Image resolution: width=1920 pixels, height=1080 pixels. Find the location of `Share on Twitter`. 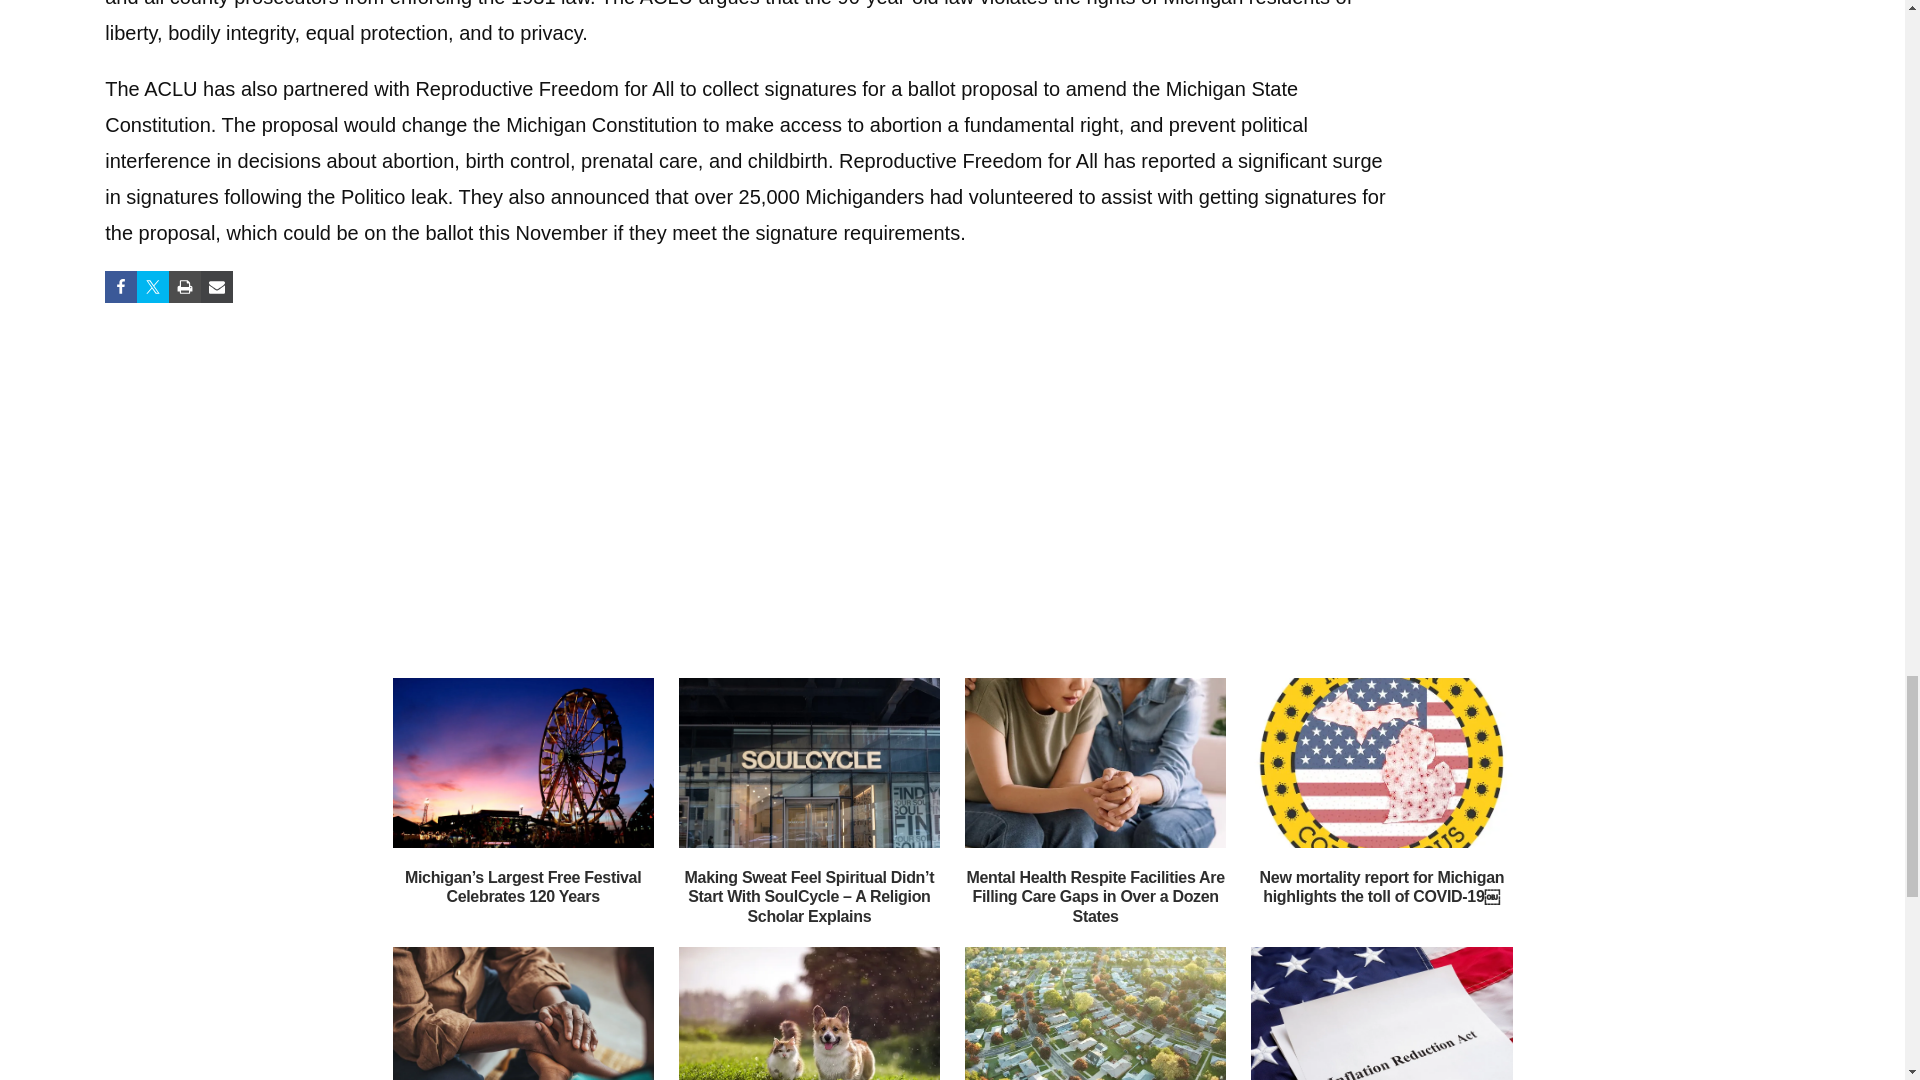

Share on Twitter is located at coordinates (152, 287).